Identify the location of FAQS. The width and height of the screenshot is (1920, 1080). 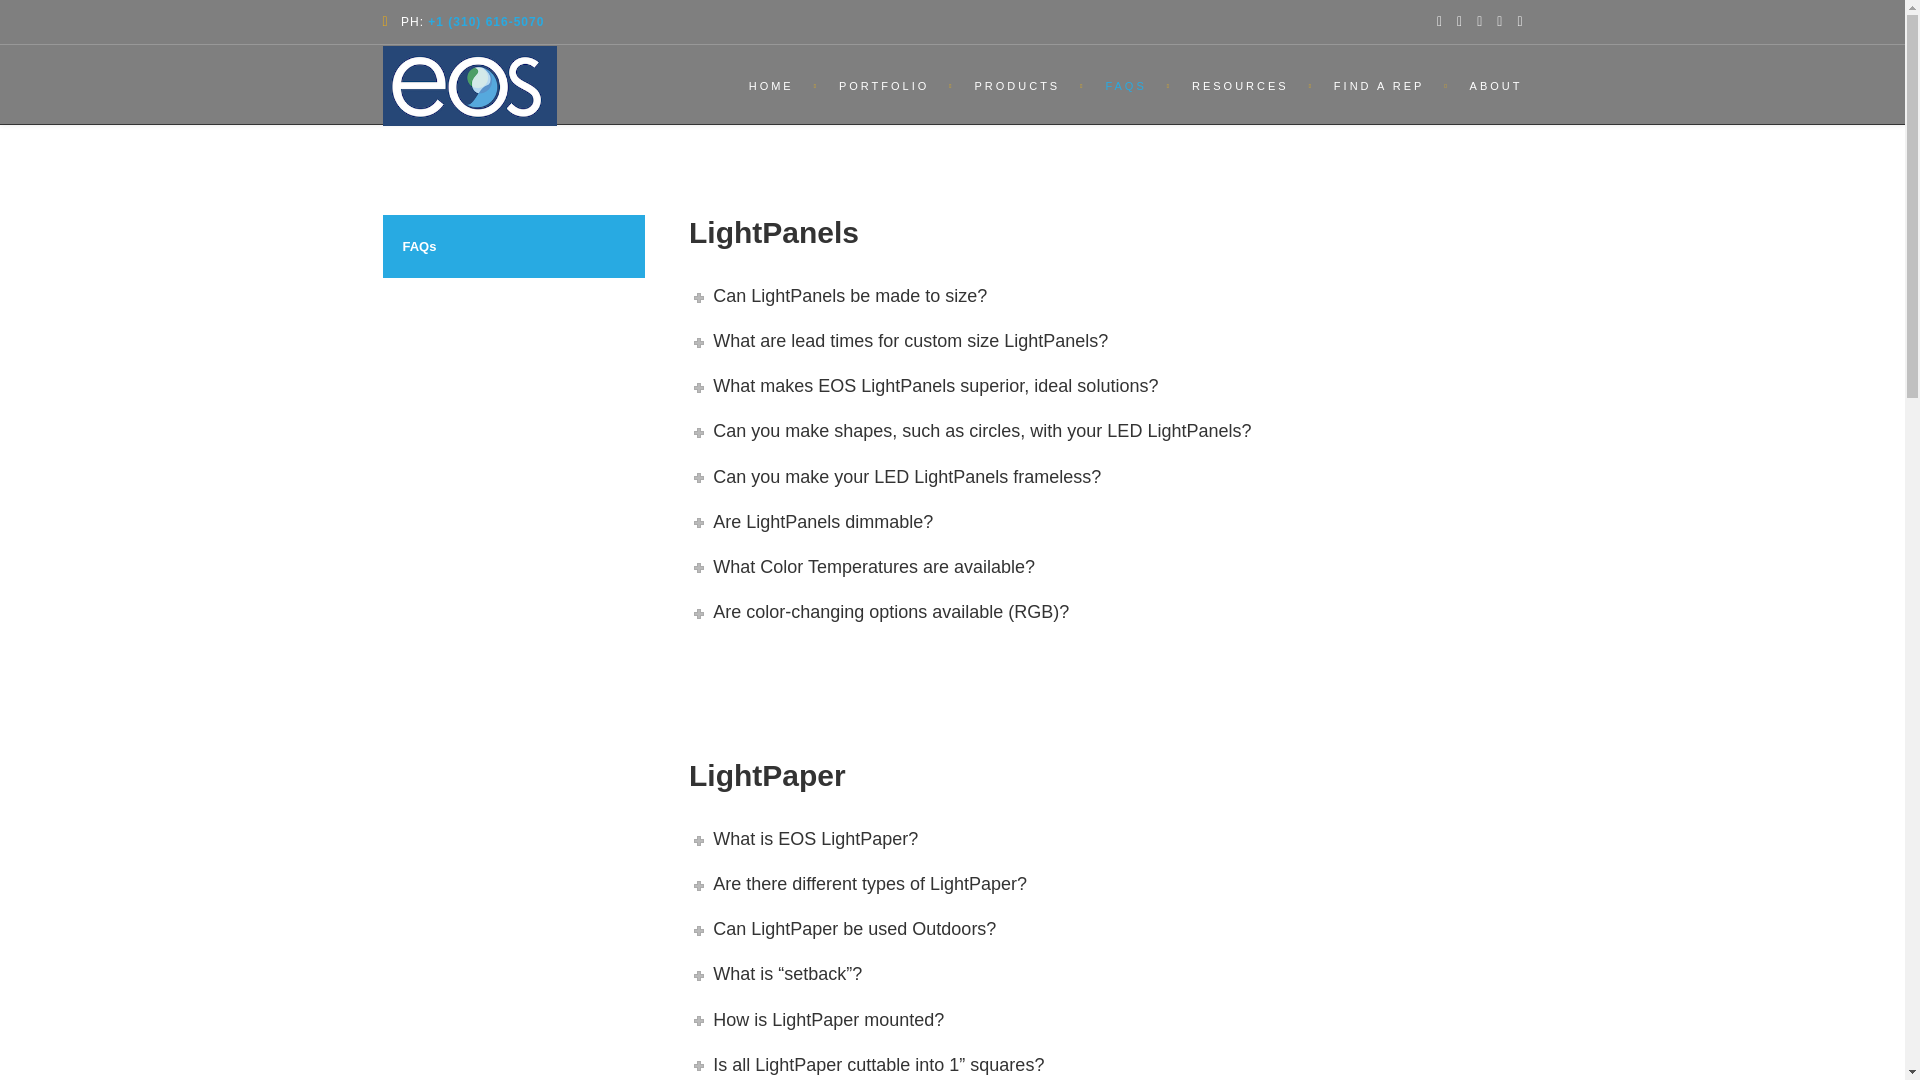
(1128, 85).